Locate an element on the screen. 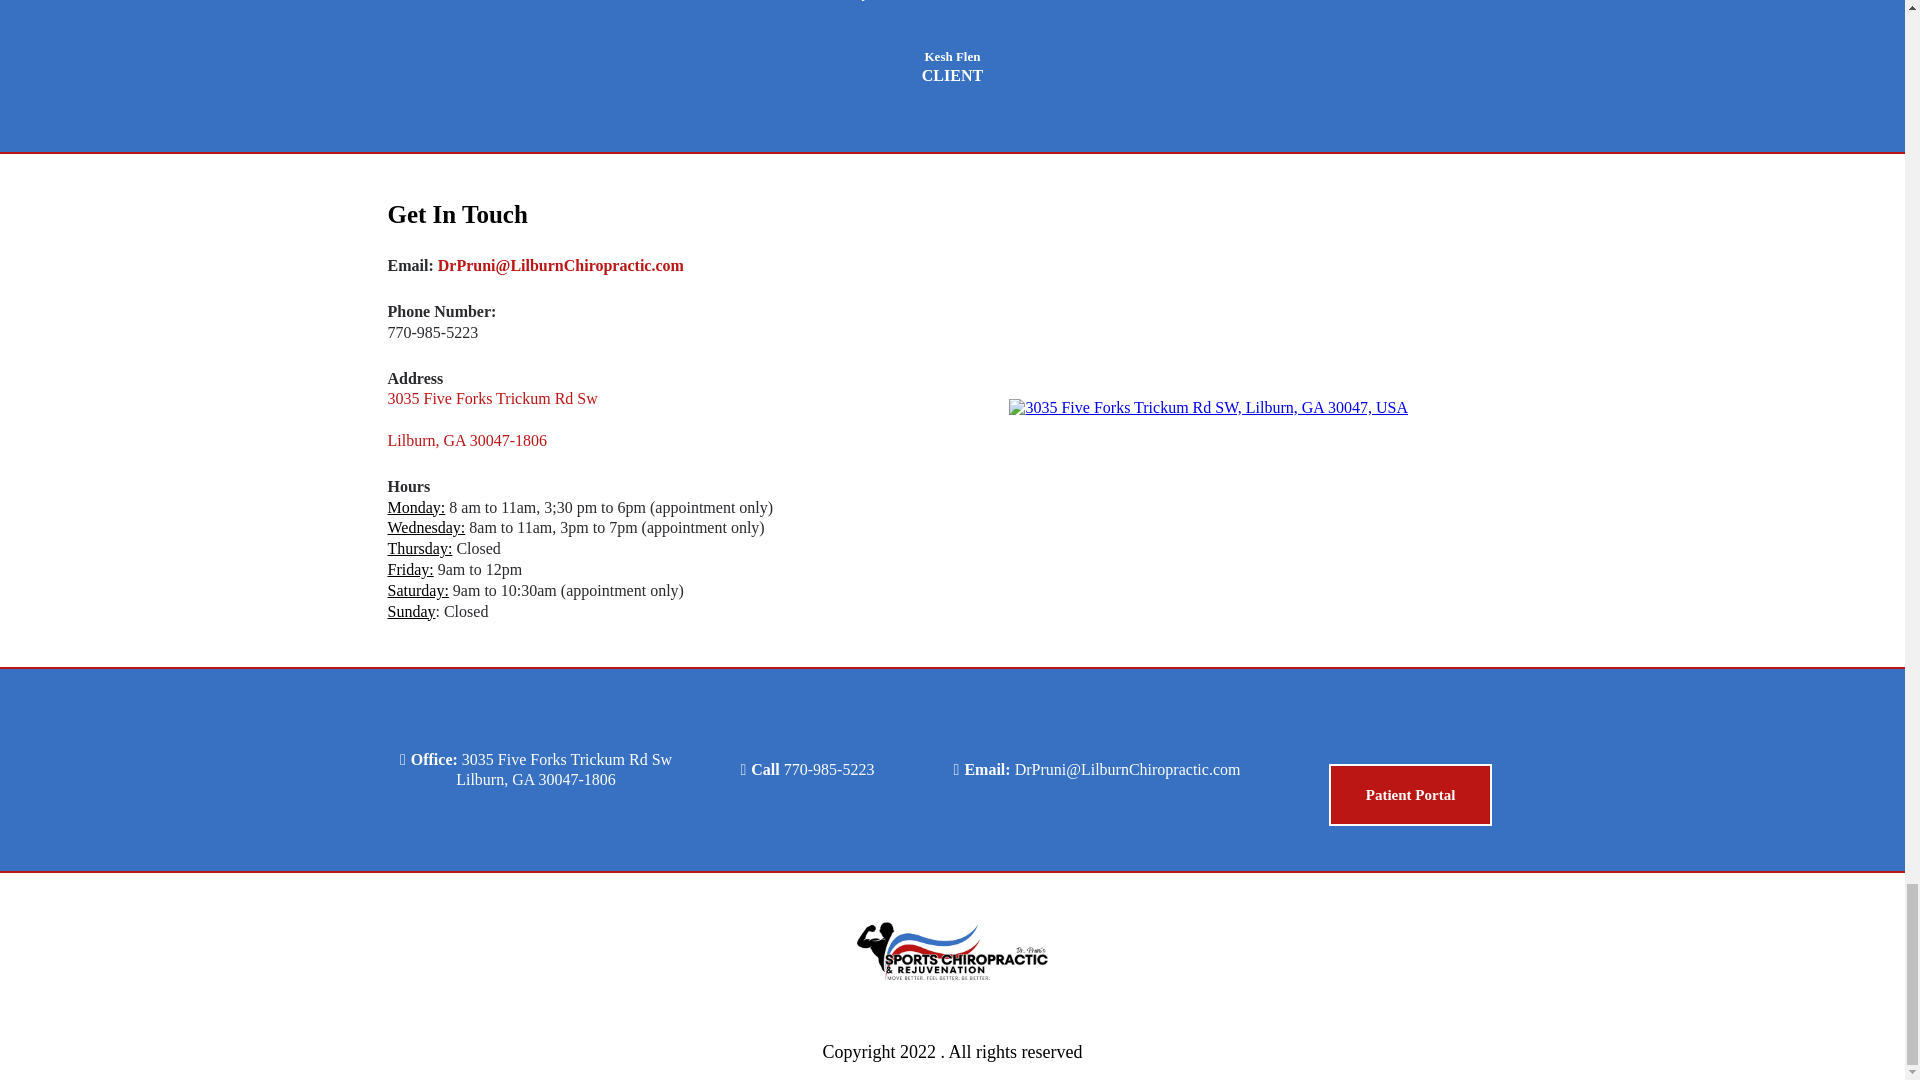 The image size is (1920, 1080). Patient Portal is located at coordinates (1410, 794).